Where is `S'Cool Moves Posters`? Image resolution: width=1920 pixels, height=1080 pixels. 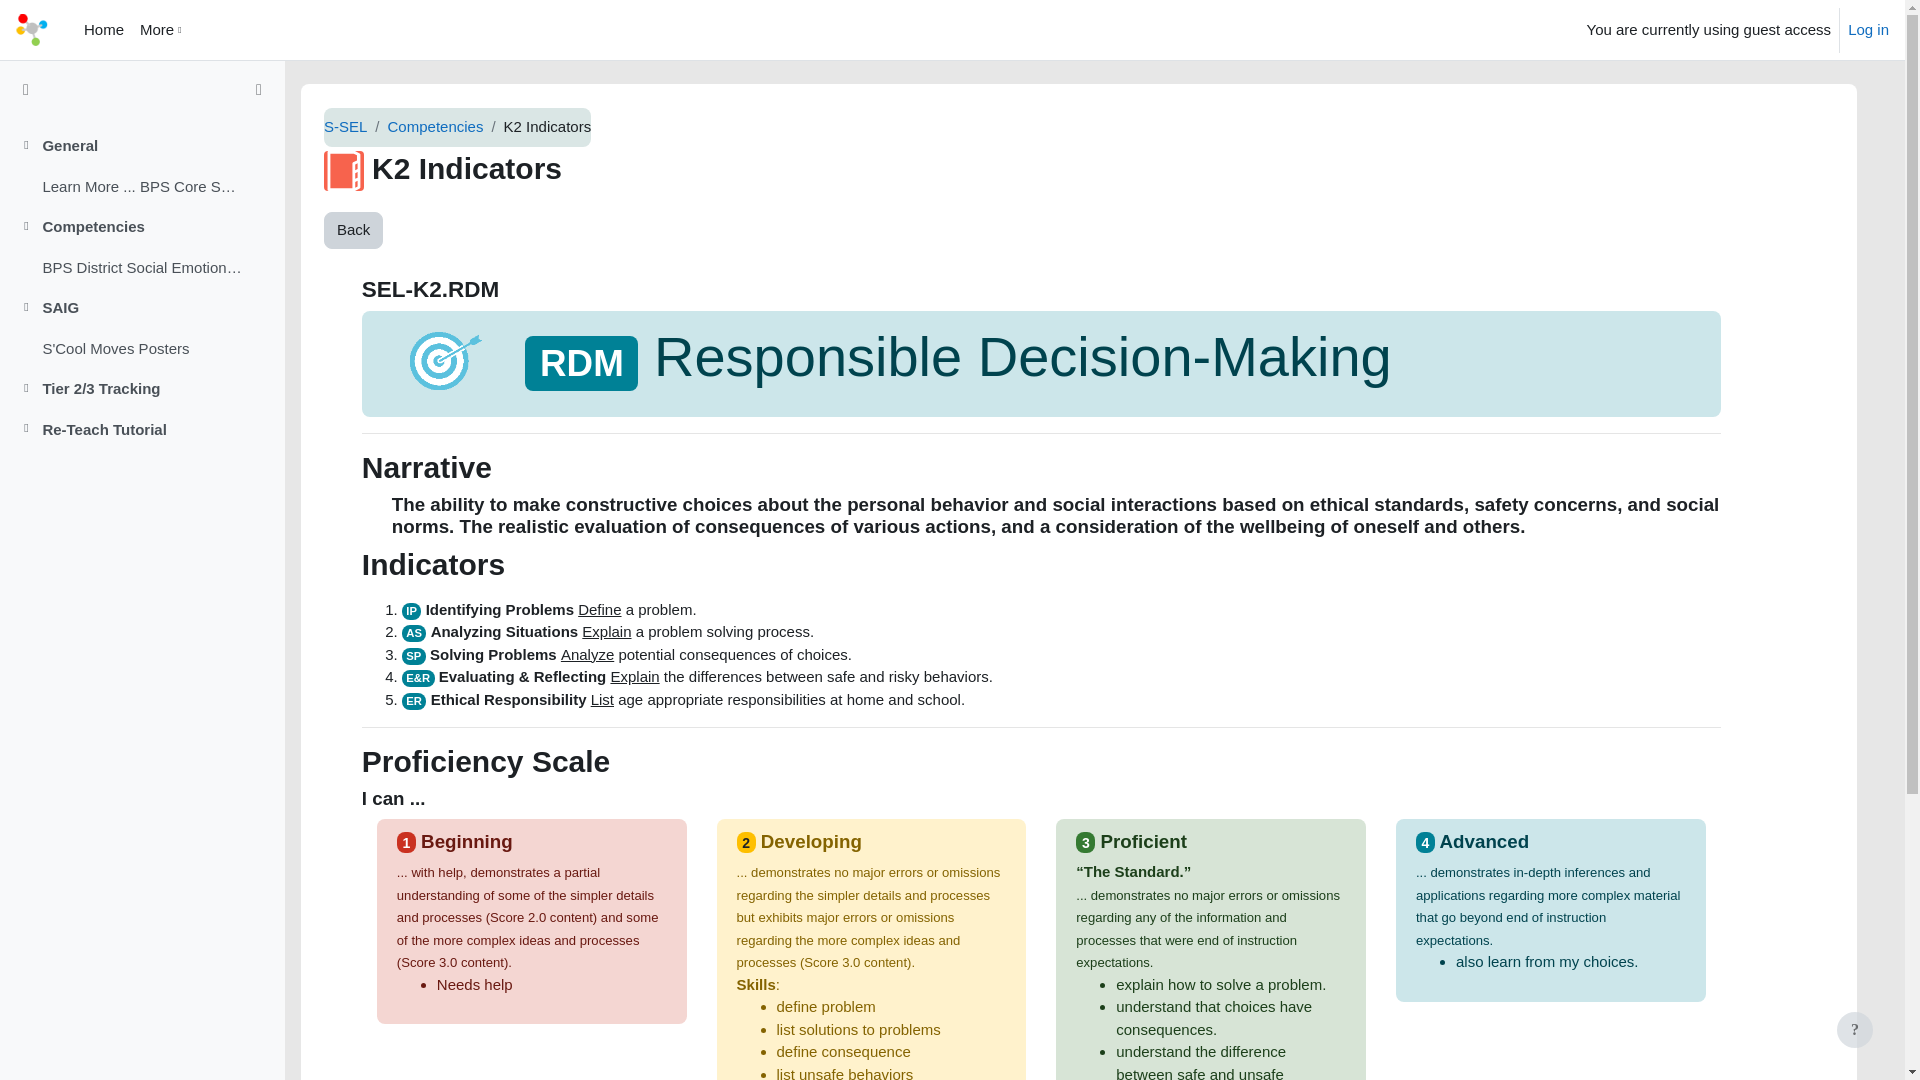 S'Cool Moves Posters is located at coordinates (115, 349).